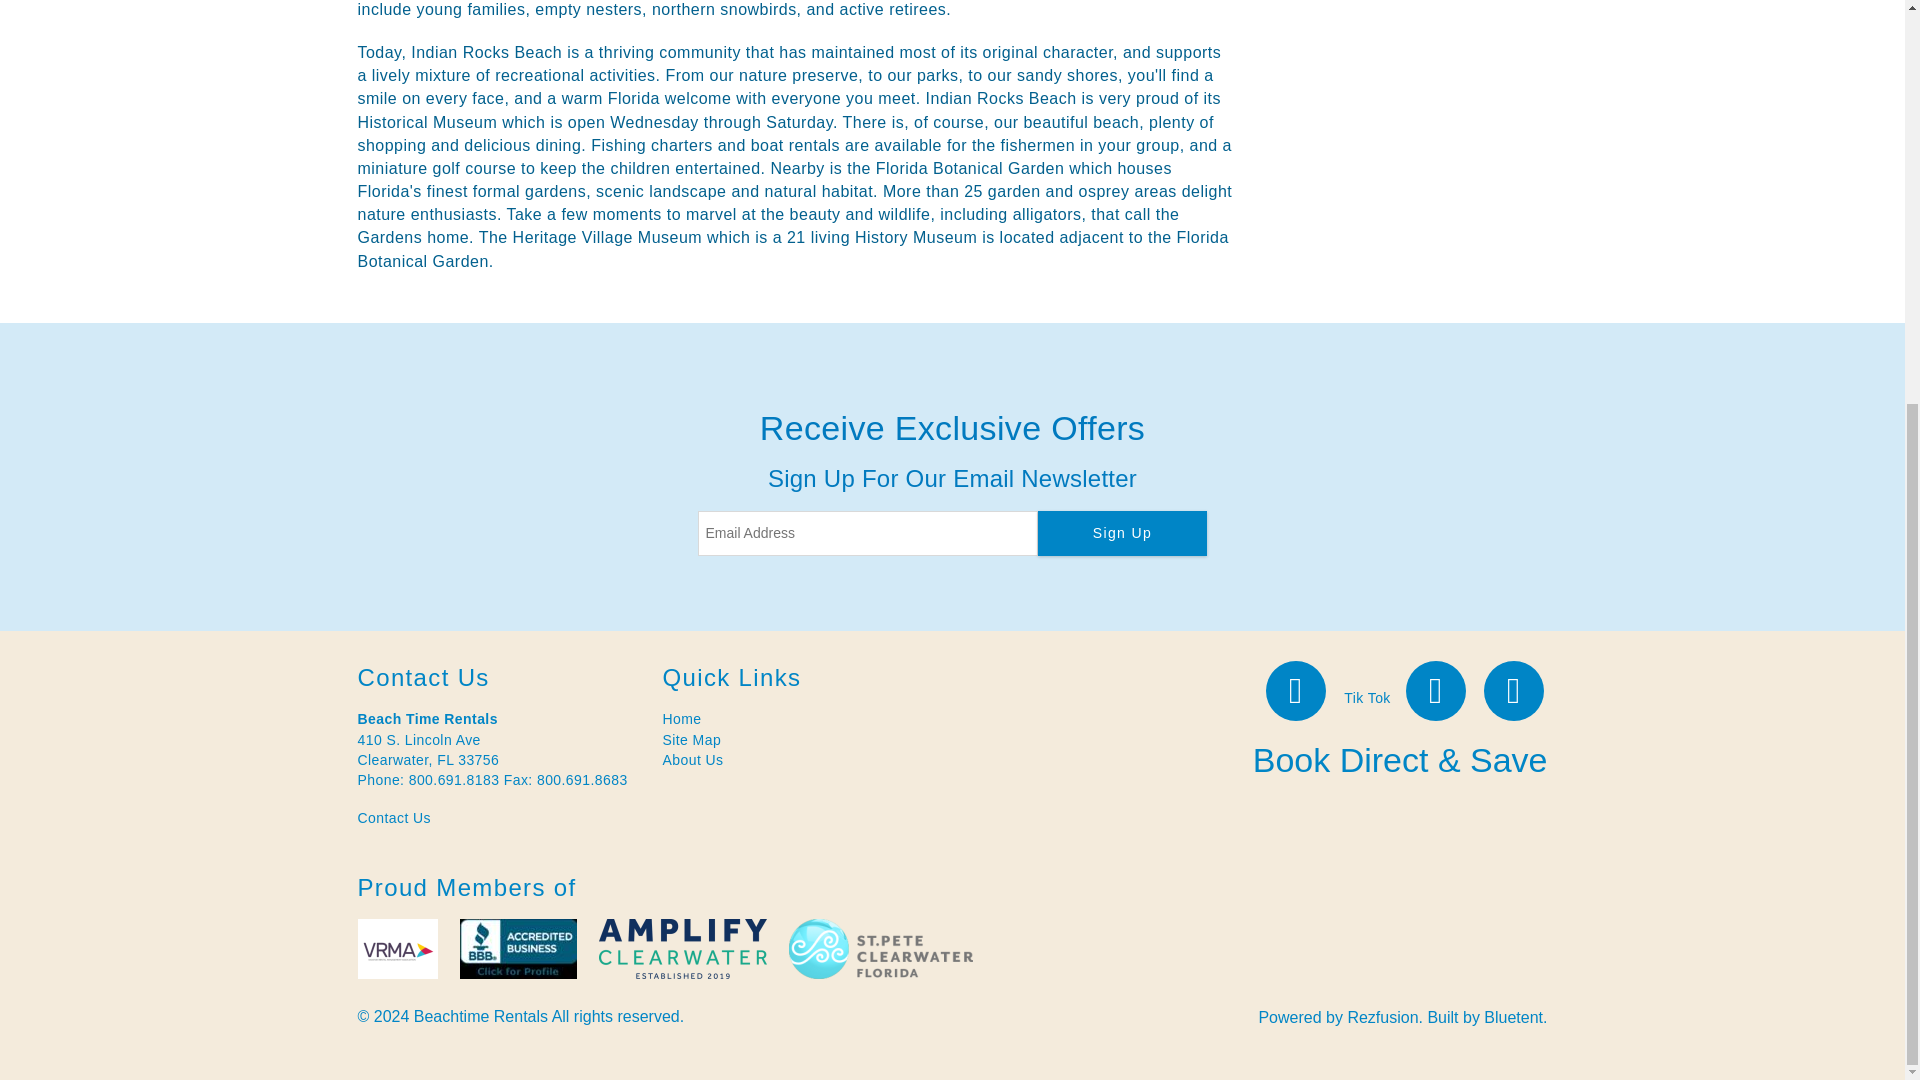 This screenshot has height=1080, width=1920. Describe the element at coordinates (397, 948) in the screenshot. I see `Beach Time Rentals - VRMA Partner` at that location.